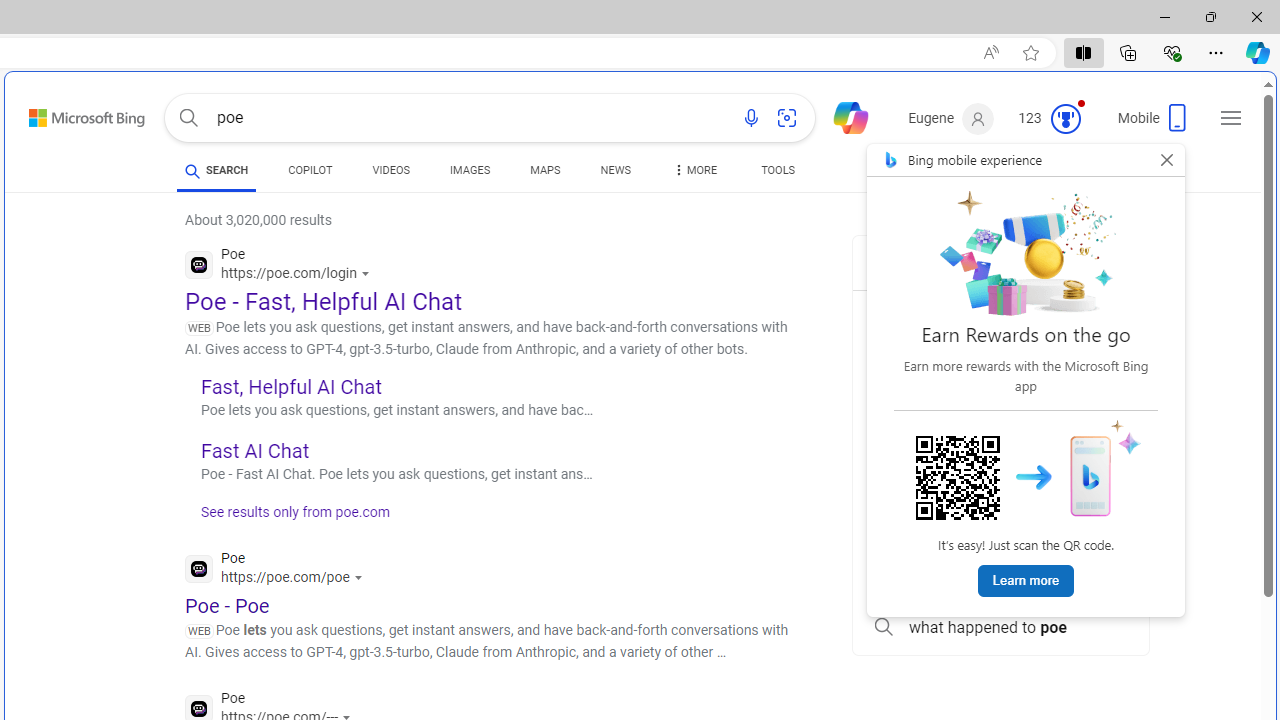 Image resolution: width=1280 pixels, height=720 pixels. What do you see at coordinates (310, 174) in the screenshot?
I see `COPILOT` at bounding box center [310, 174].